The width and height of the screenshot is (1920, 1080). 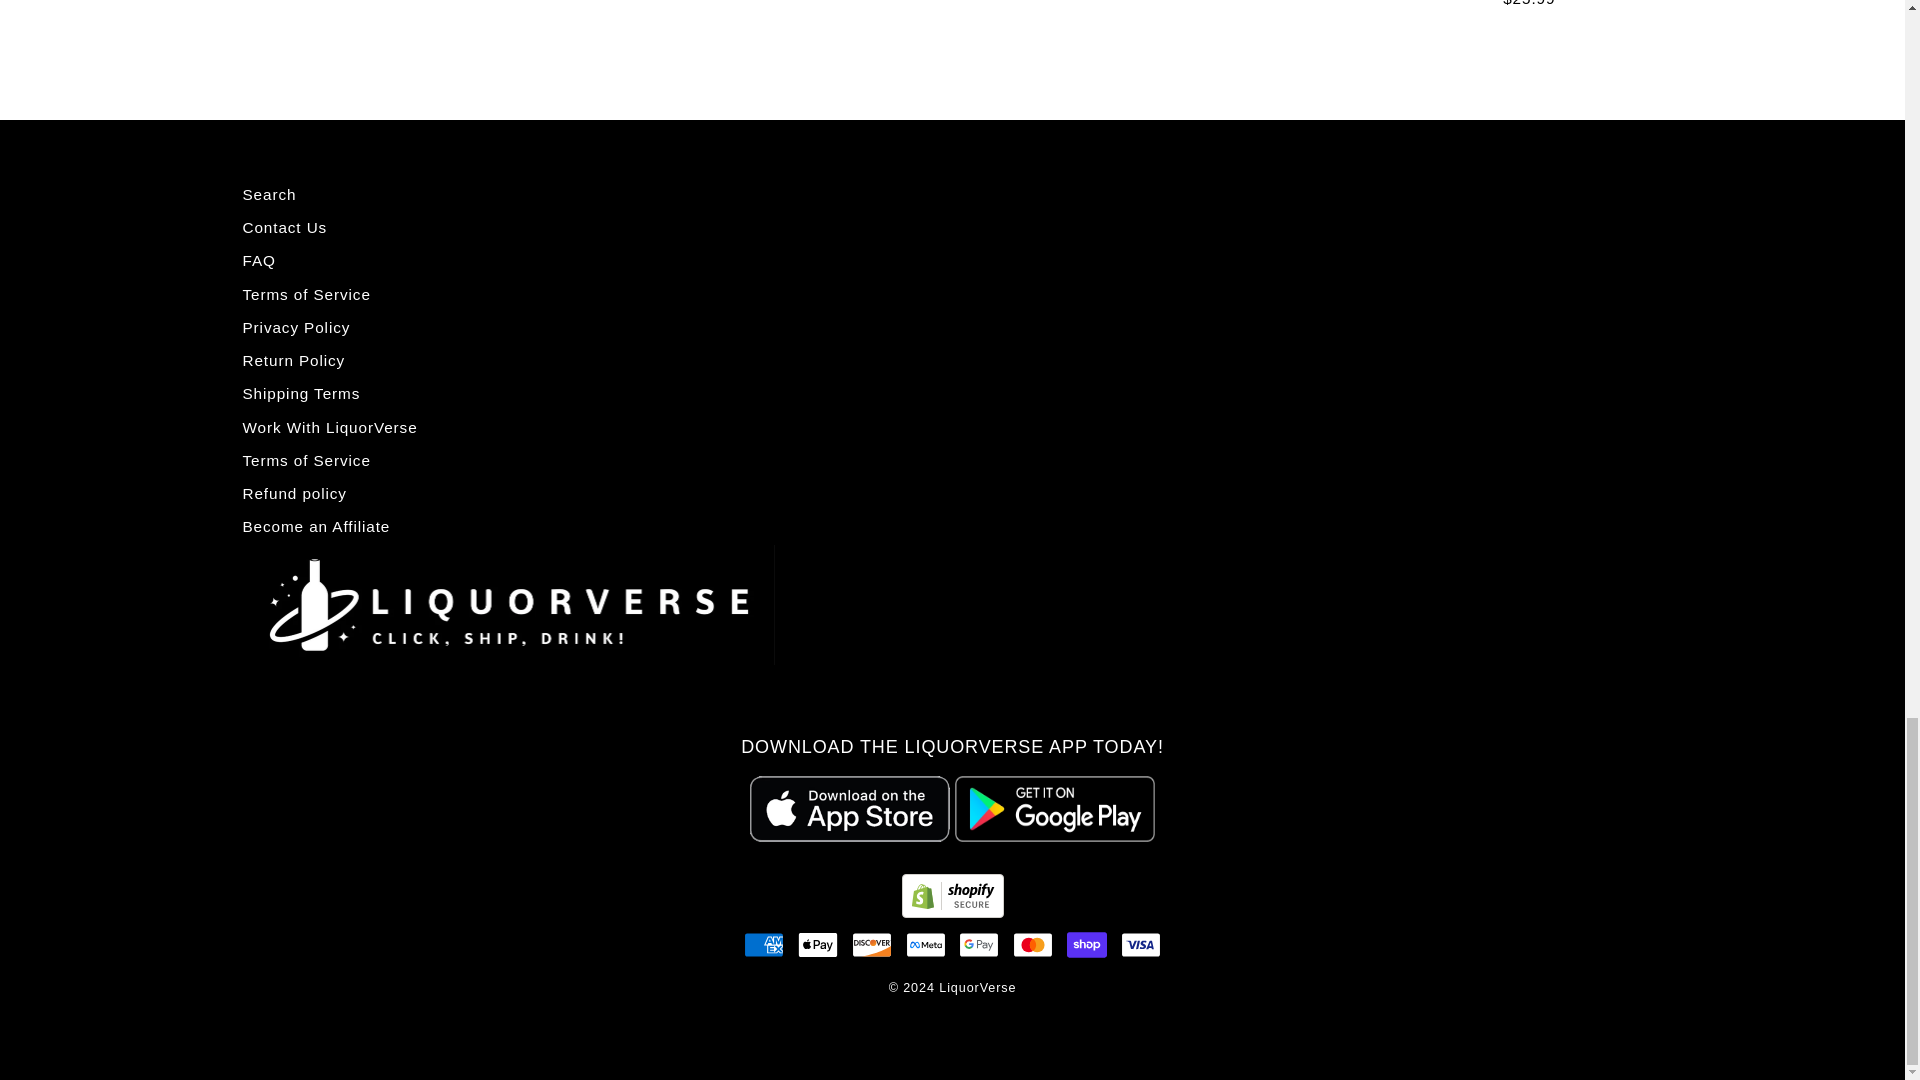 What do you see at coordinates (1141, 944) in the screenshot?
I see `Visa` at bounding box center [1141, 944].